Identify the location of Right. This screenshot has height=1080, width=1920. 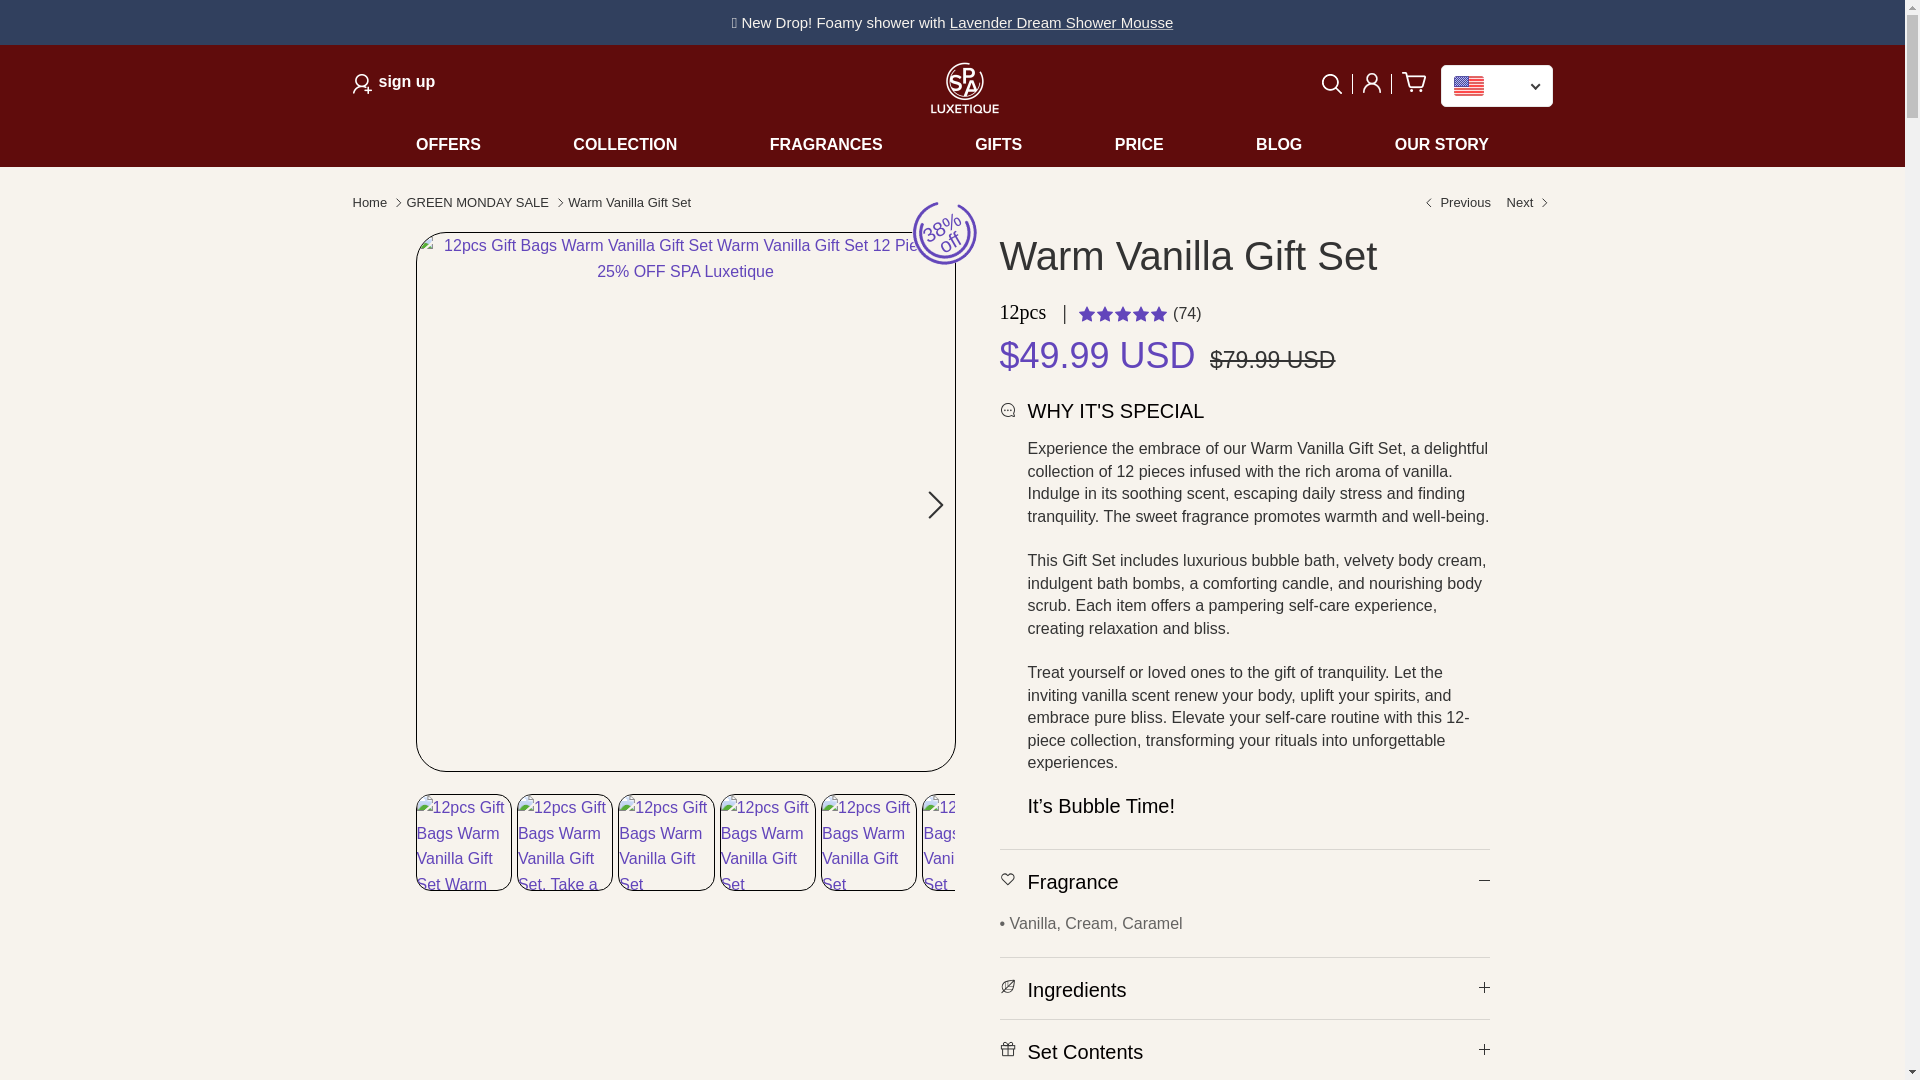
(1530, 203).